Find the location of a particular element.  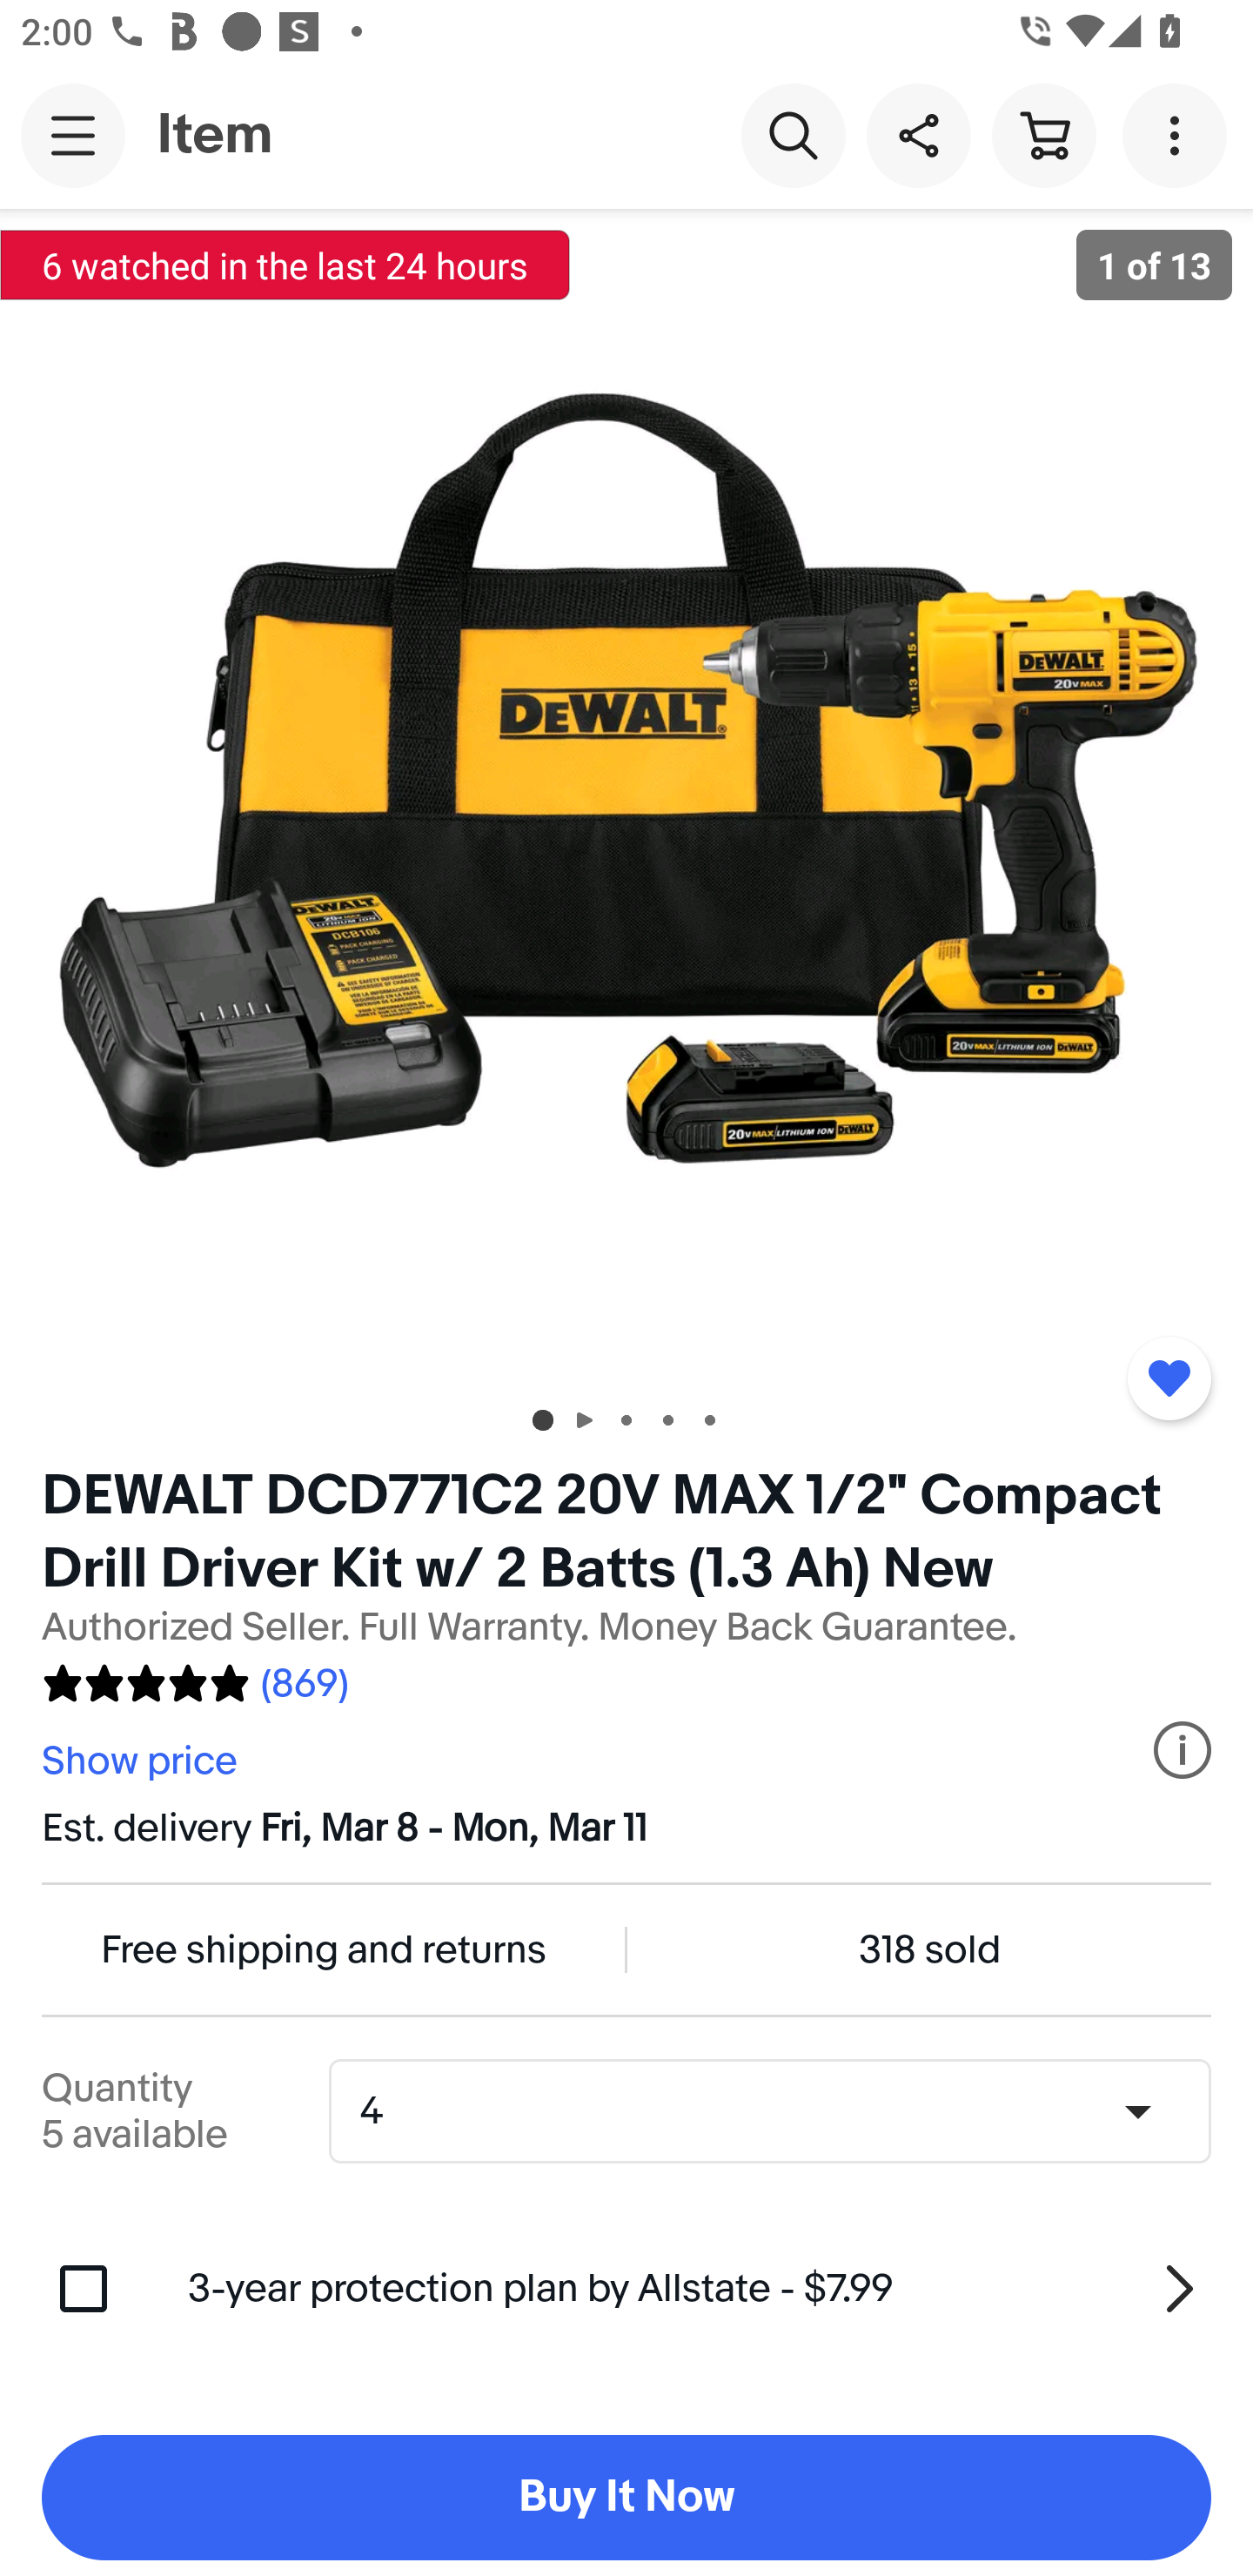

Share this item is located at coordinates (918, 134).